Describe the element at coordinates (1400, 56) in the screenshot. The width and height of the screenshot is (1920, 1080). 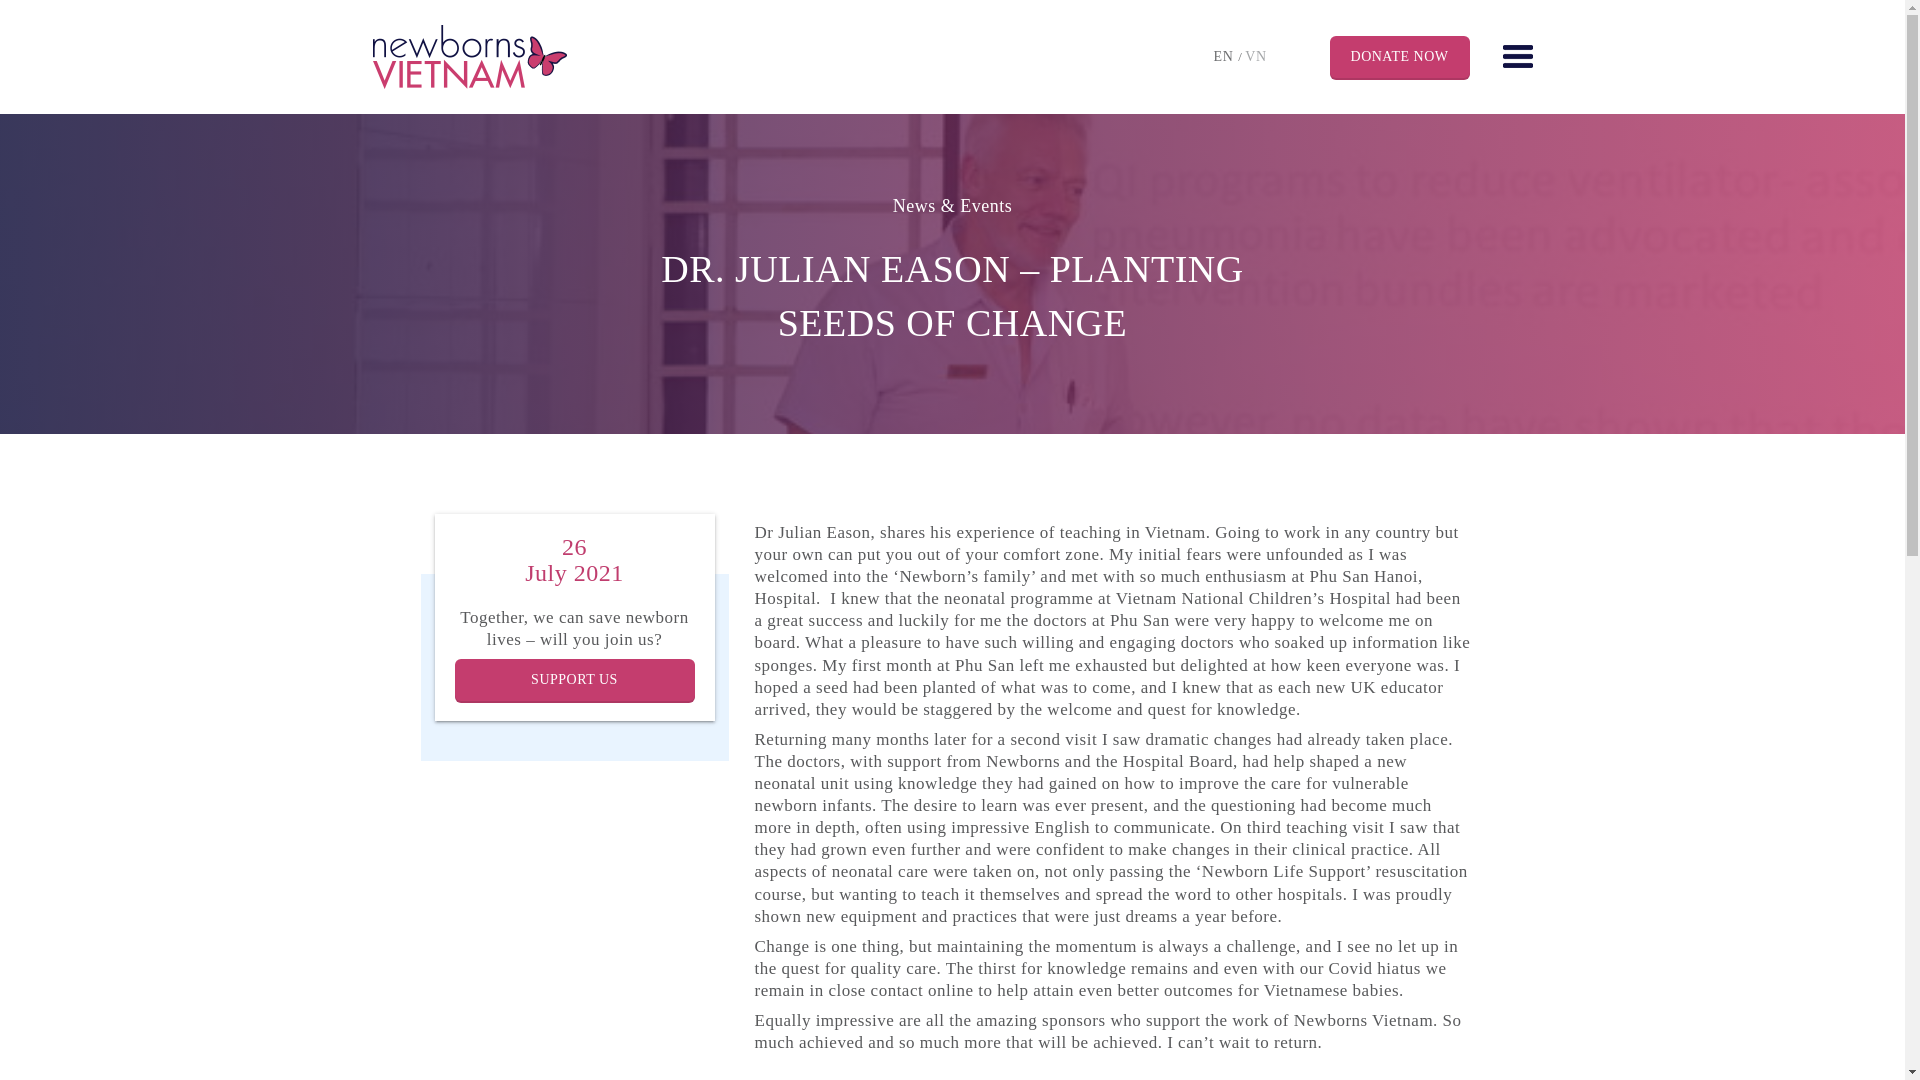
I see `DONATE NOW` at that location.